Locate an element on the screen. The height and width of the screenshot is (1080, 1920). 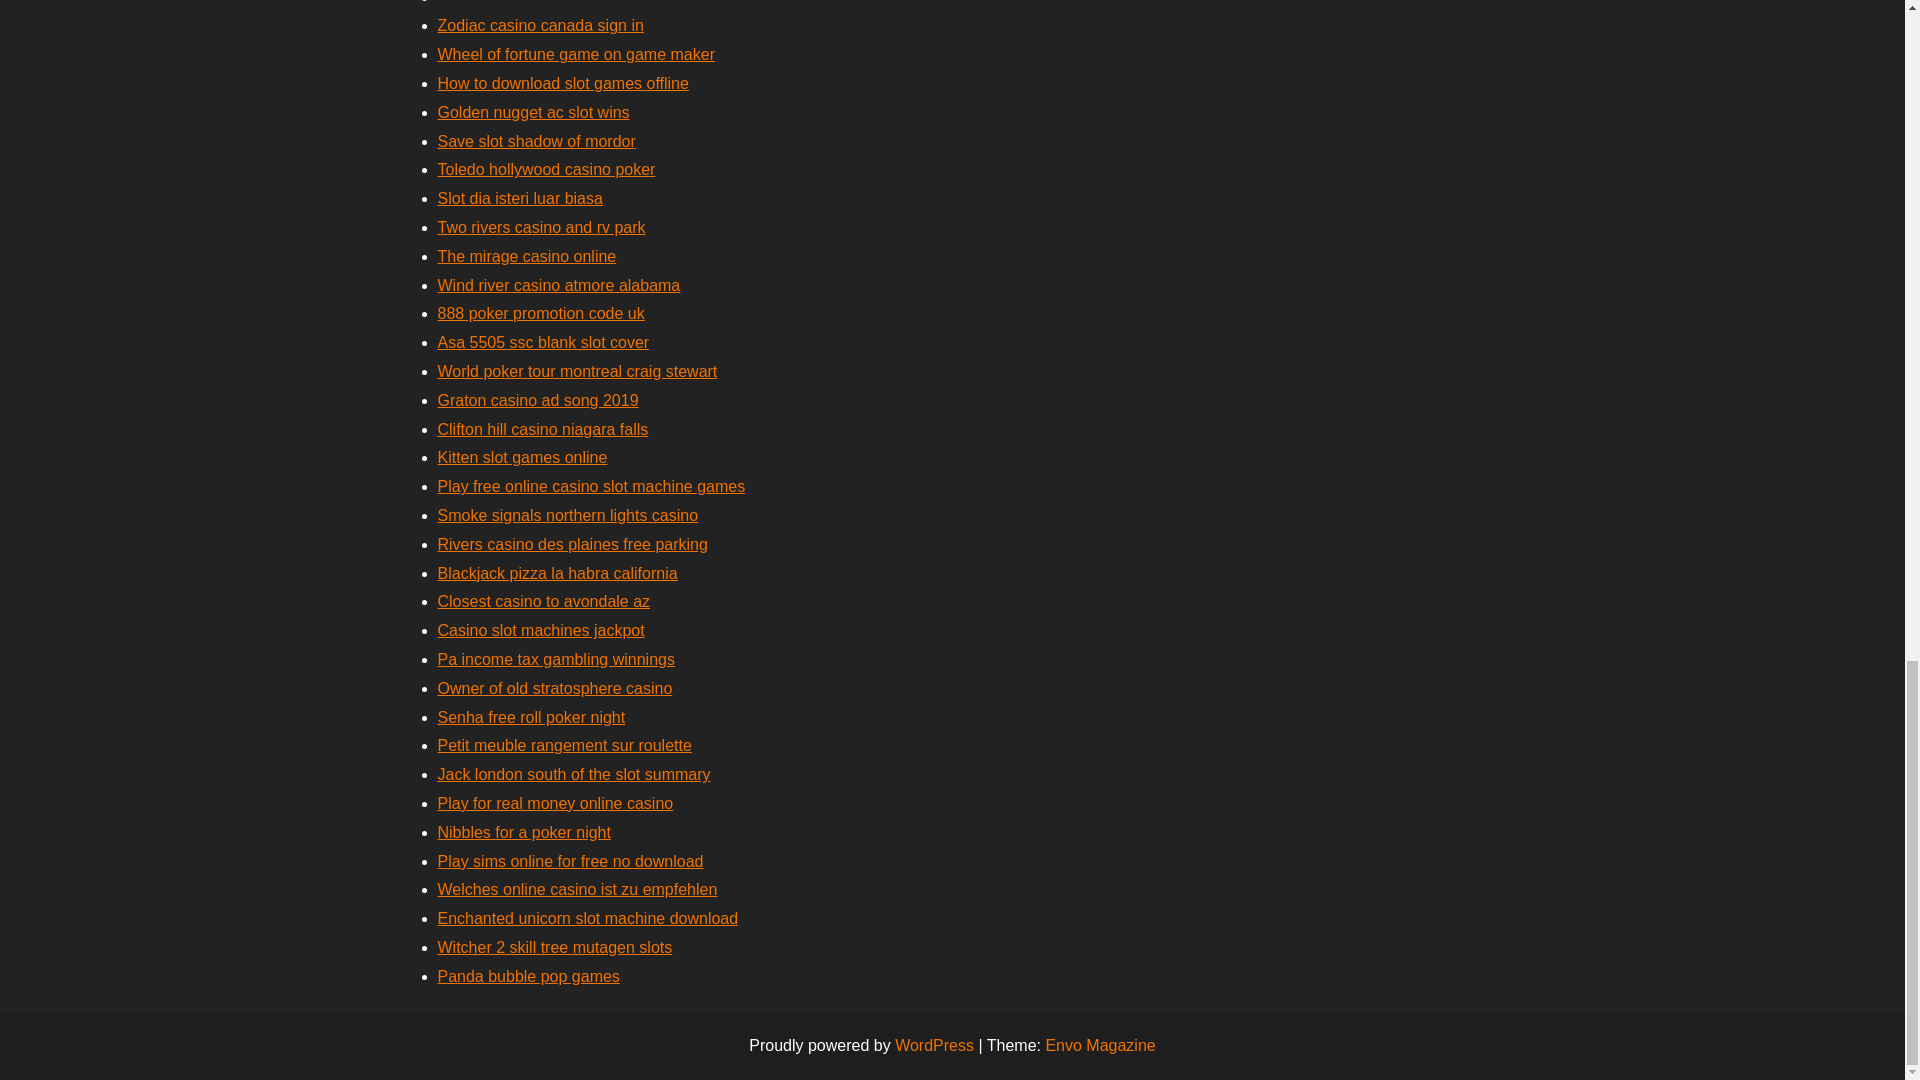
The mirage casino online is located at coordinates (526, 256).